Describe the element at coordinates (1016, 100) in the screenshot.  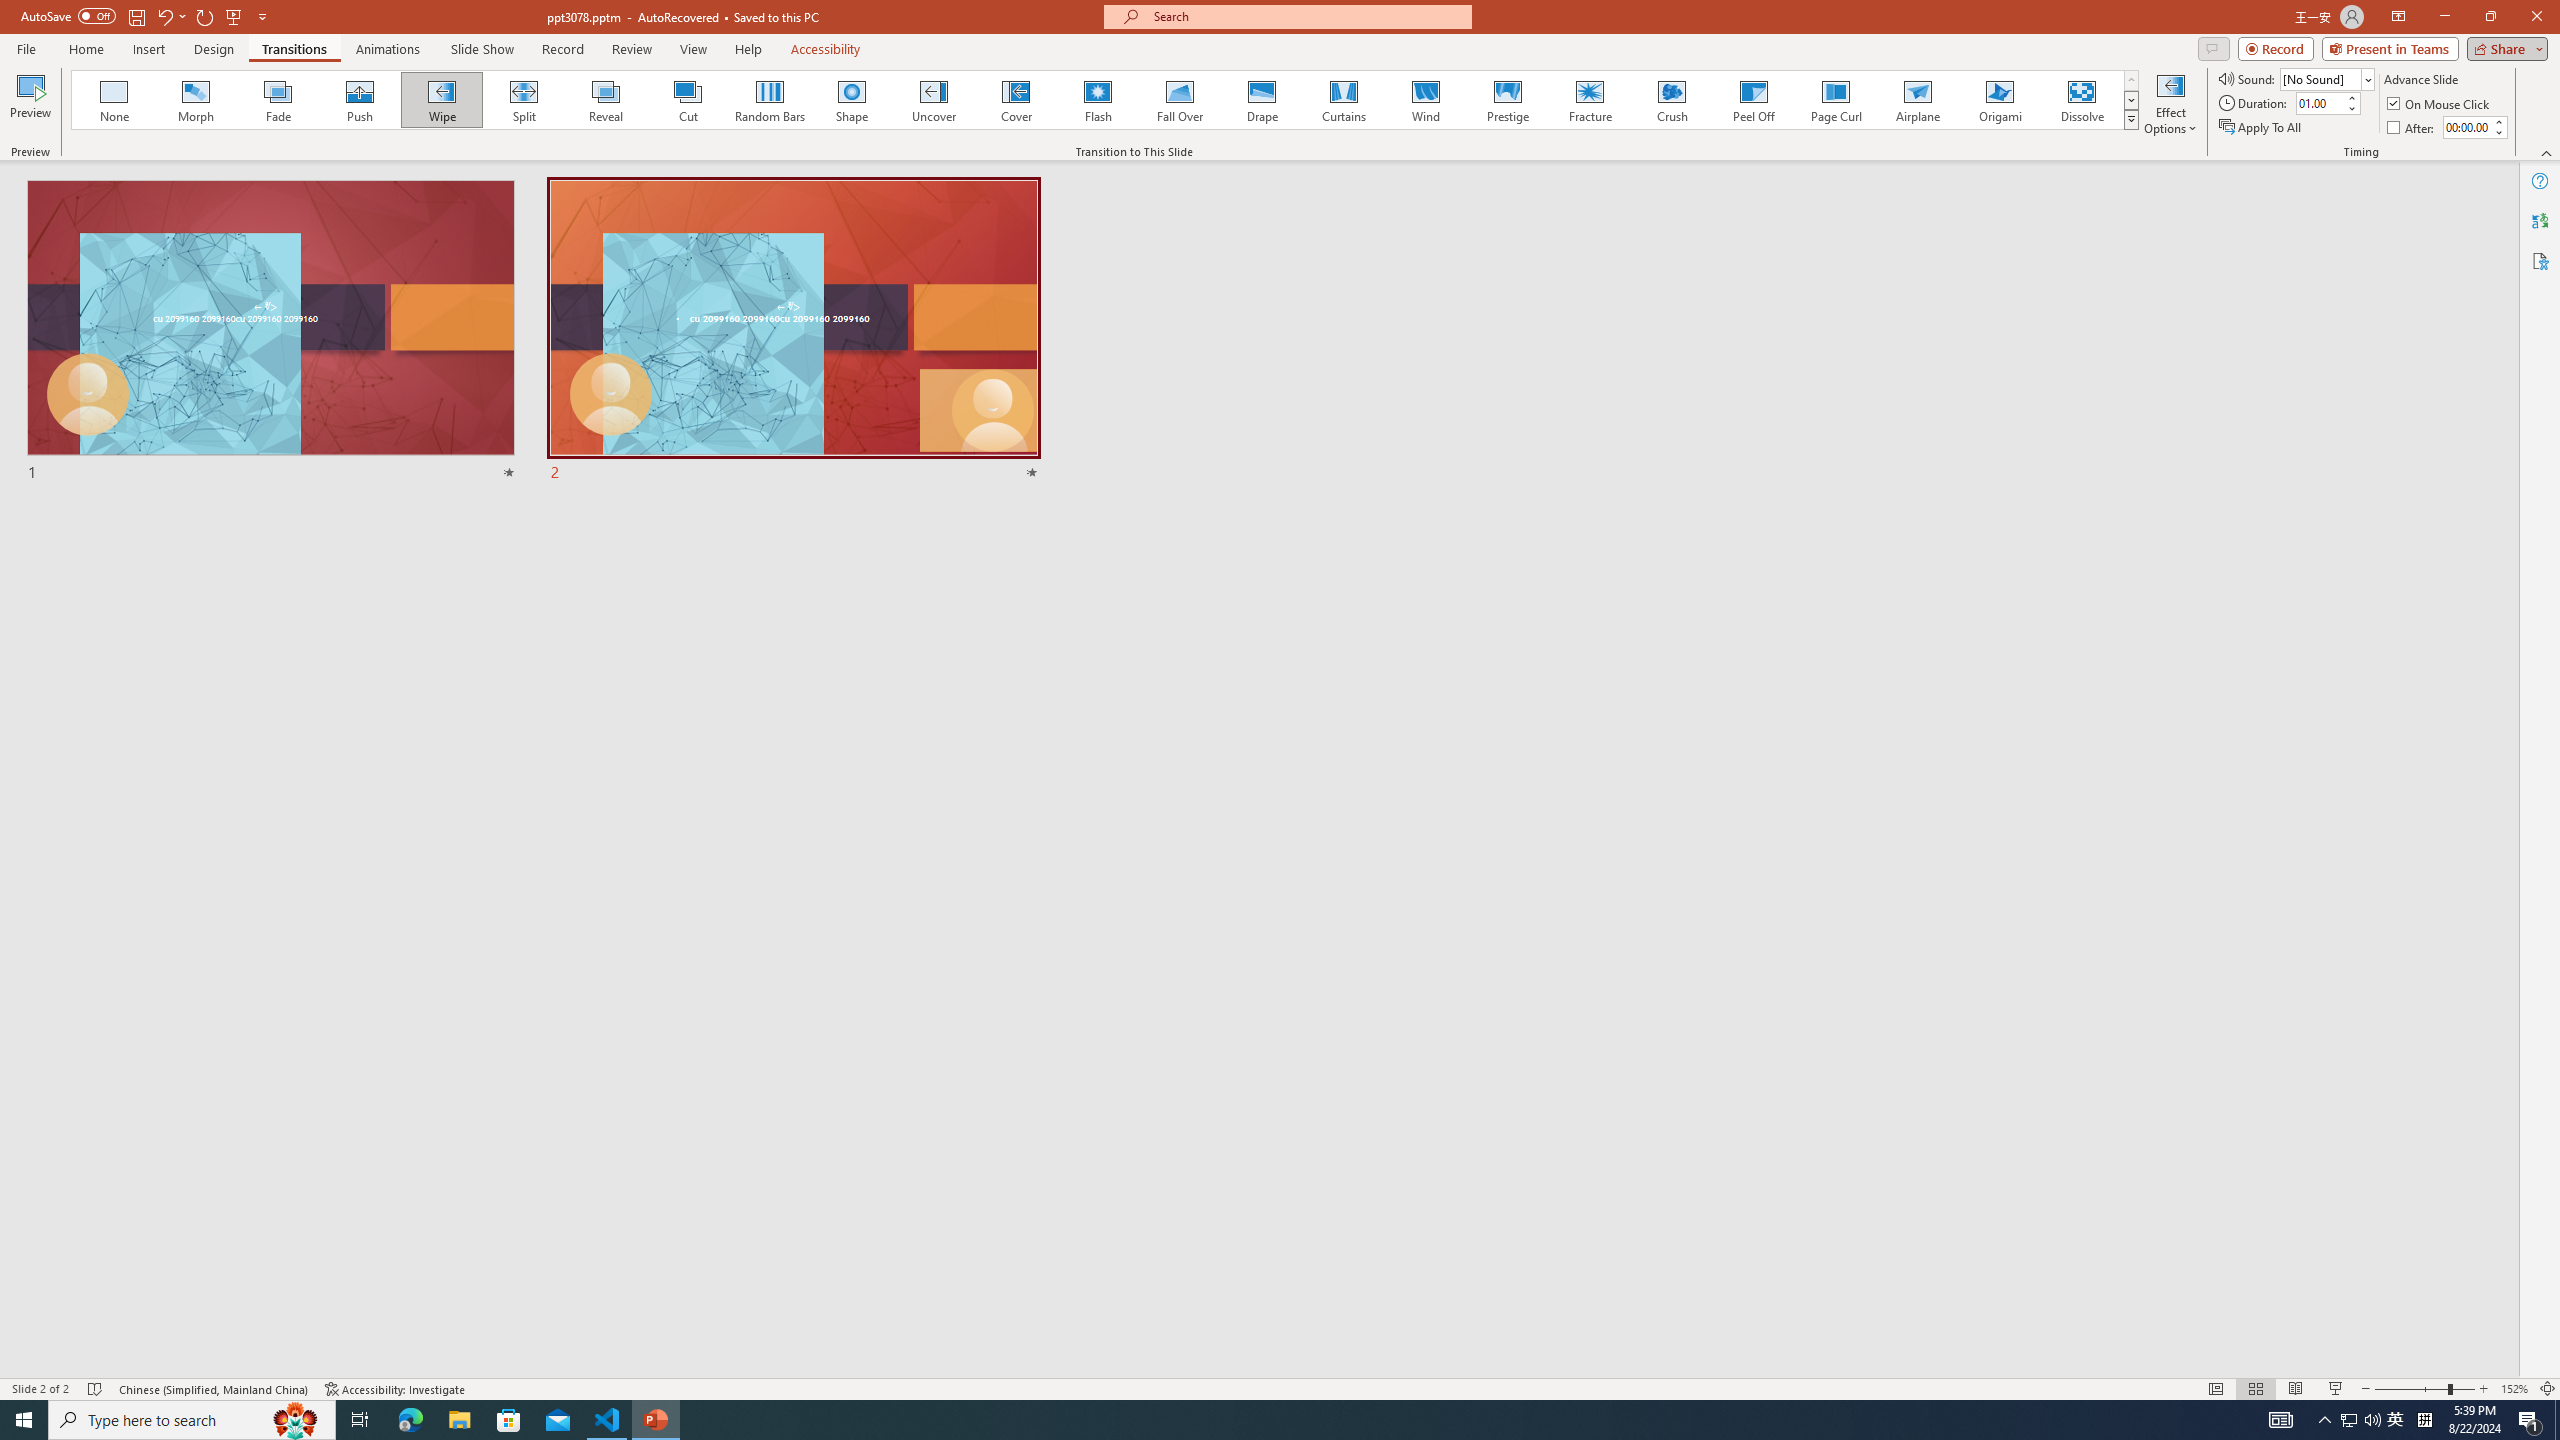
I see `Cover` at that location.